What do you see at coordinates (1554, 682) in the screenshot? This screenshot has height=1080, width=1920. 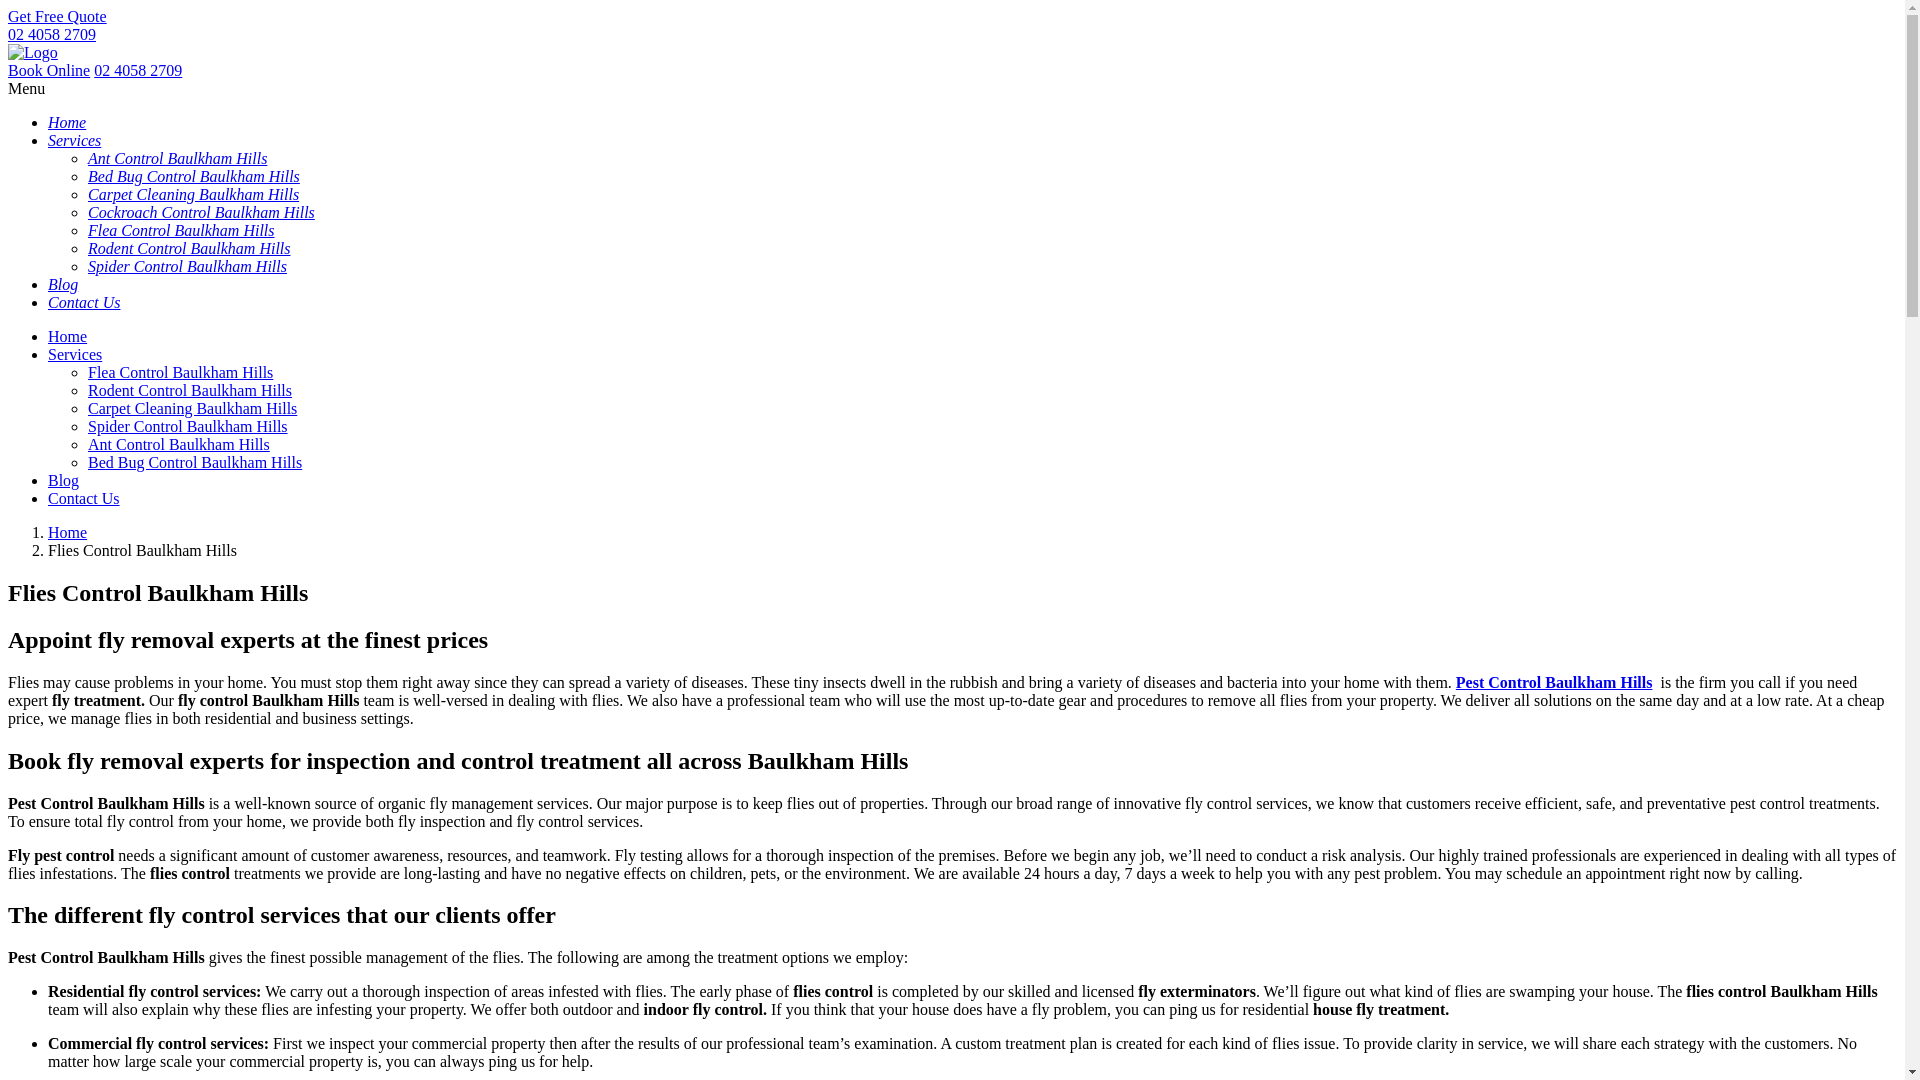 I see `Pest Control Baulkham Hills` at bounding box center [1554, 682].